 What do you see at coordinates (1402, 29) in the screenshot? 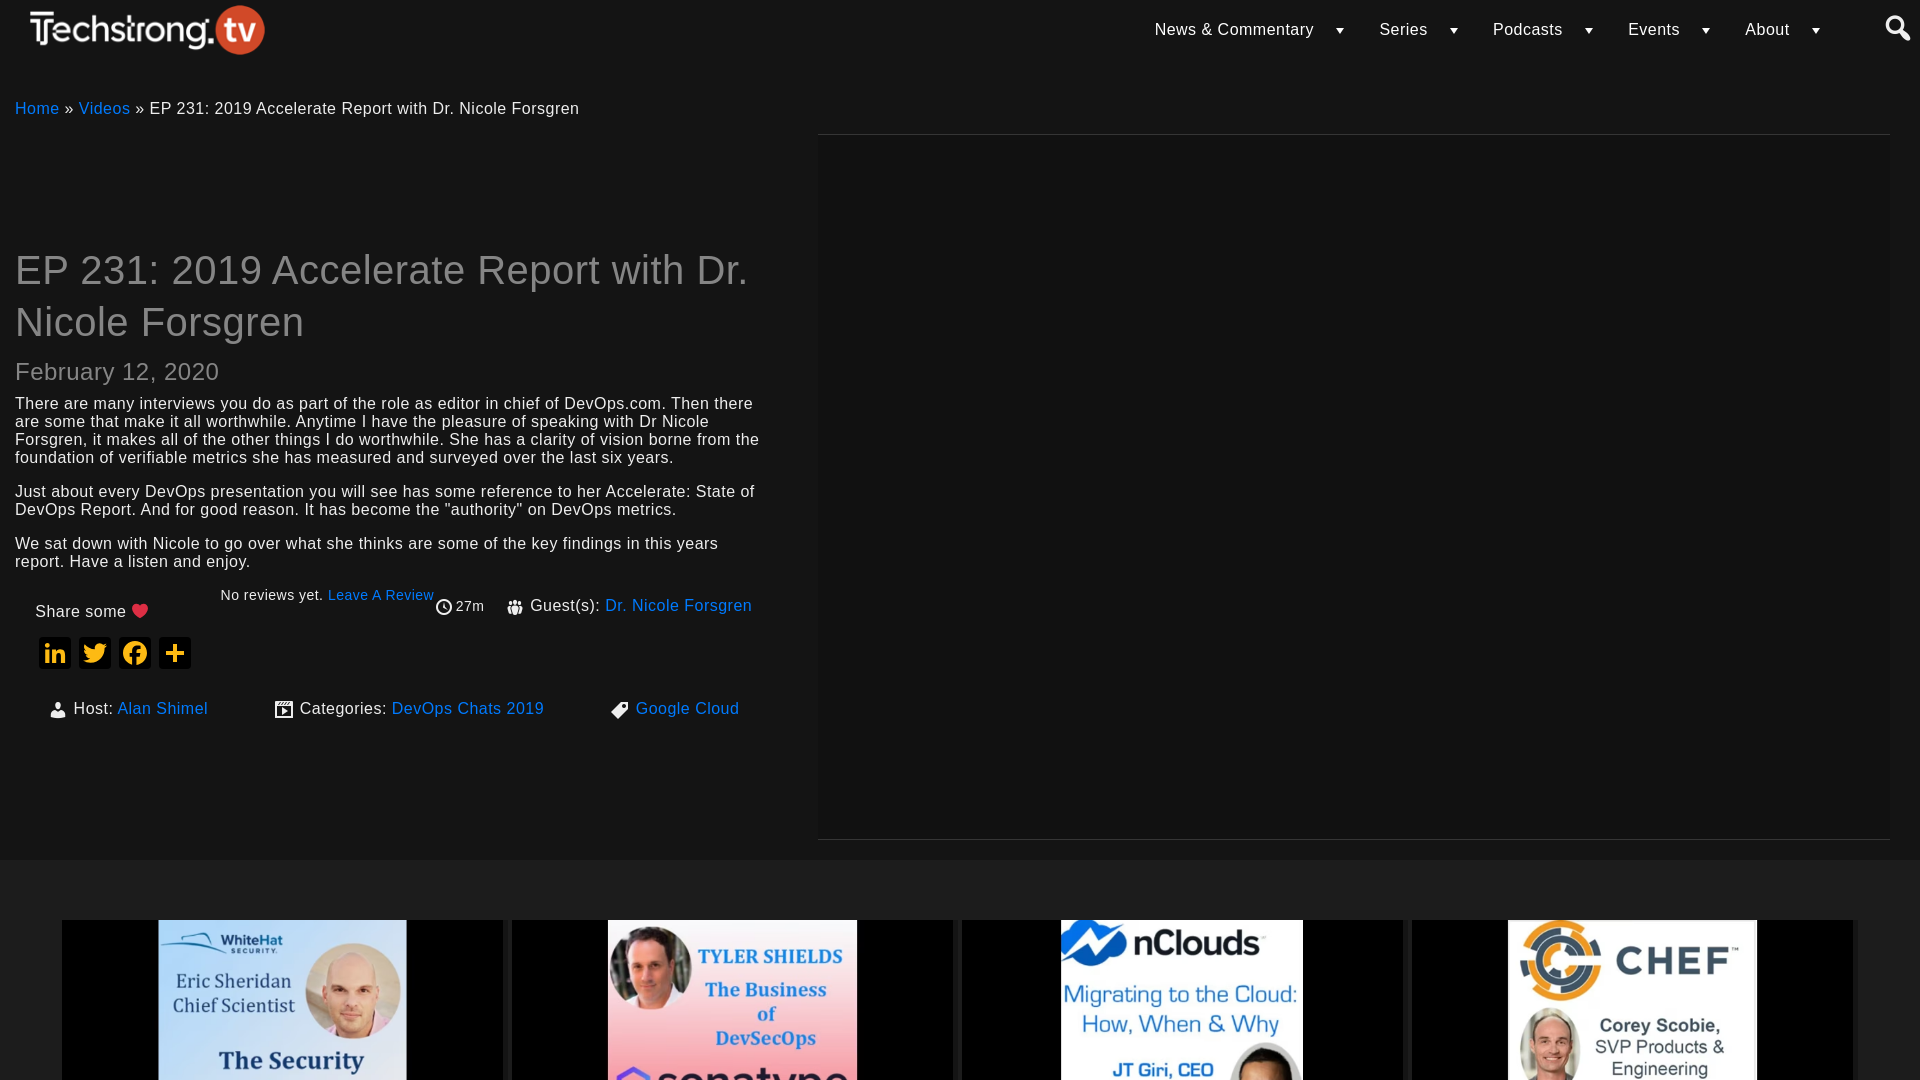
I see `Series` at bounding box center [1402, 29].